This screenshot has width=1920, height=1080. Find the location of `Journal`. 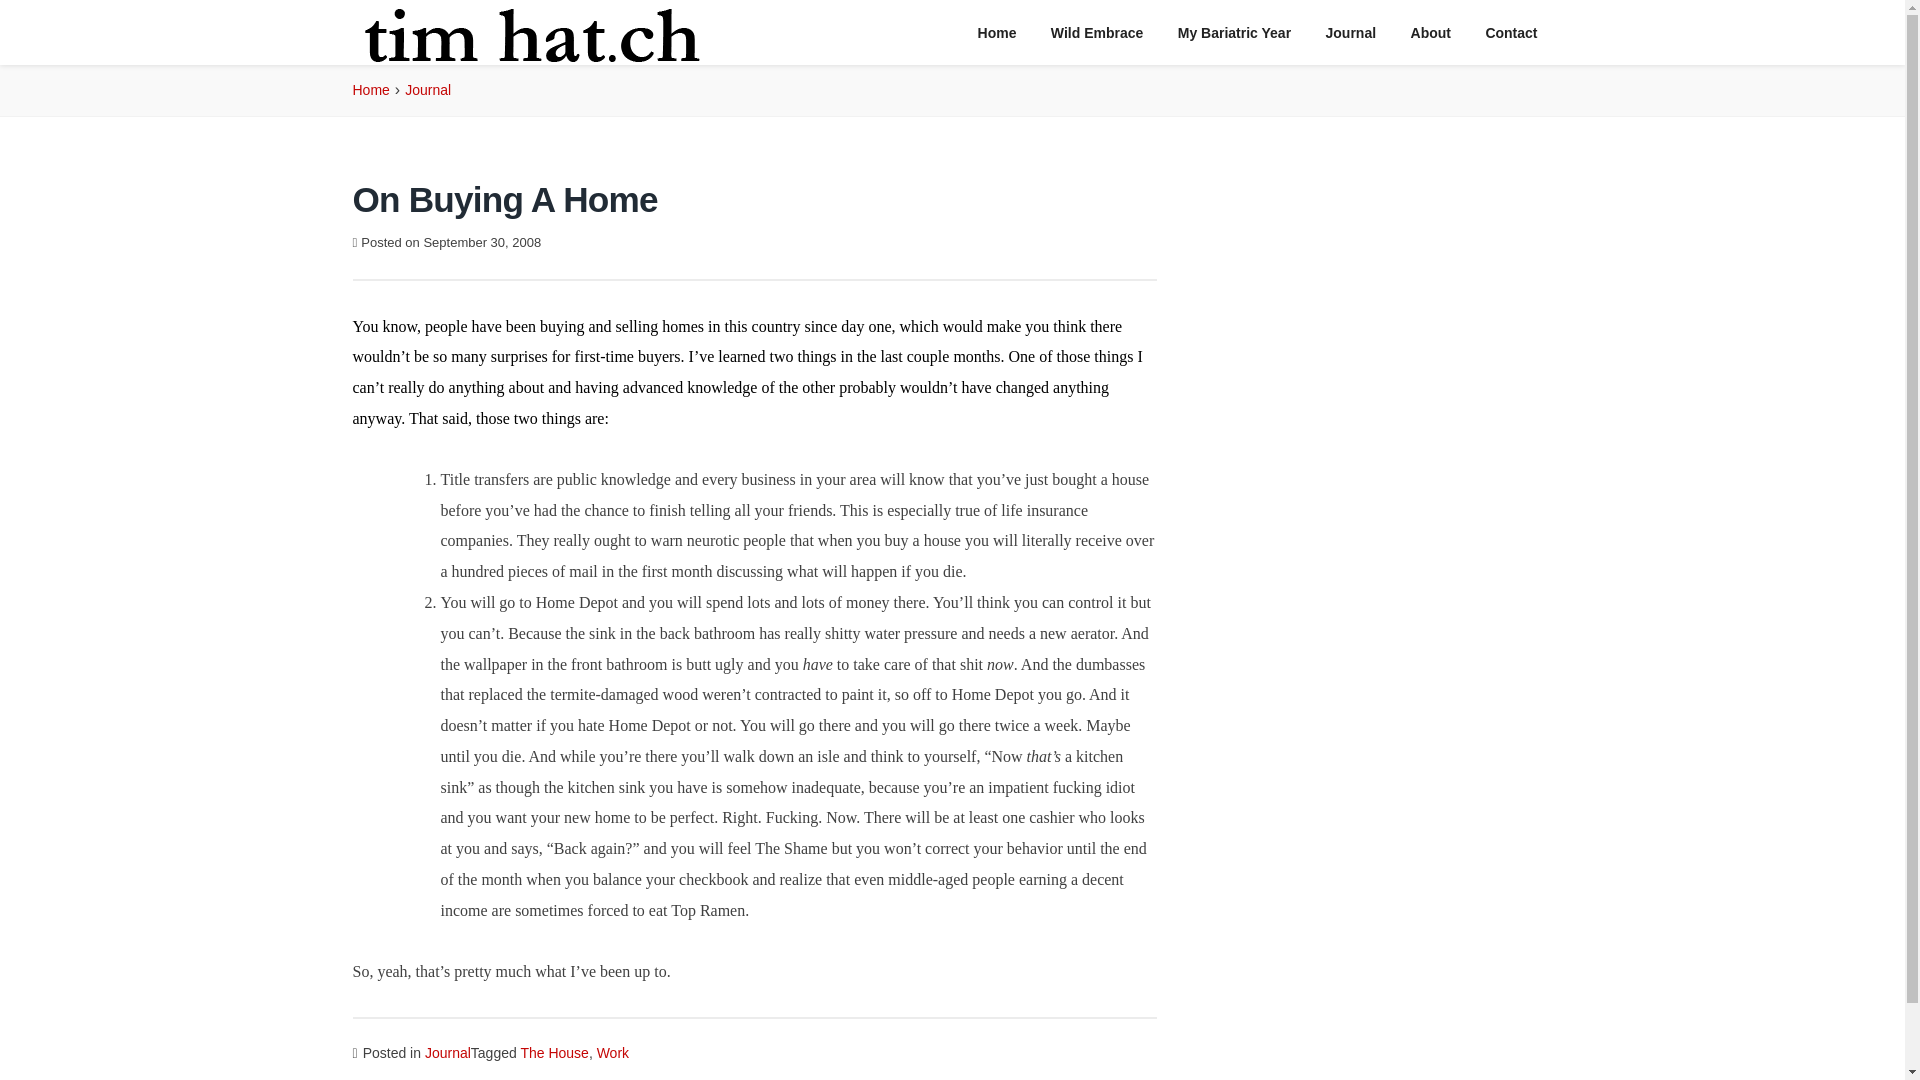

Journal is located at coordinates (428, 90).